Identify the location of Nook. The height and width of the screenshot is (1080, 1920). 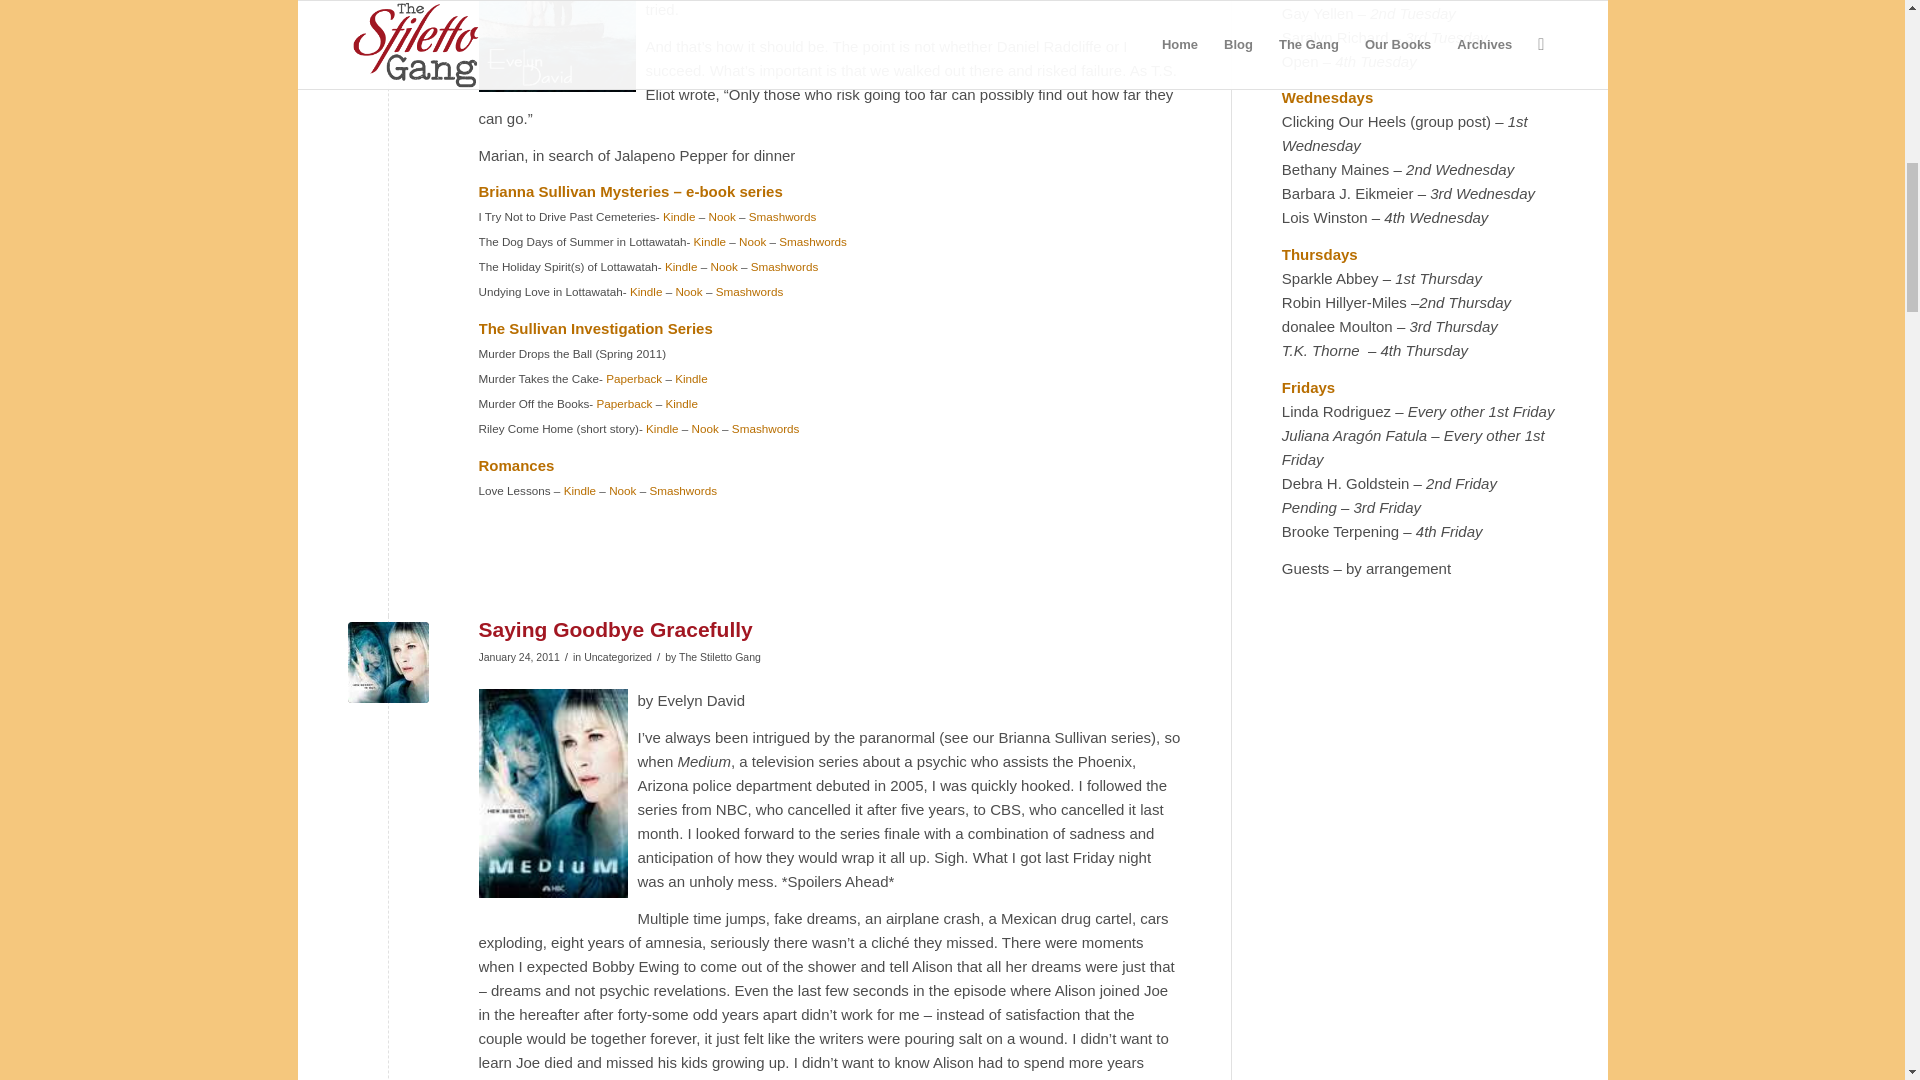
(724, 266).